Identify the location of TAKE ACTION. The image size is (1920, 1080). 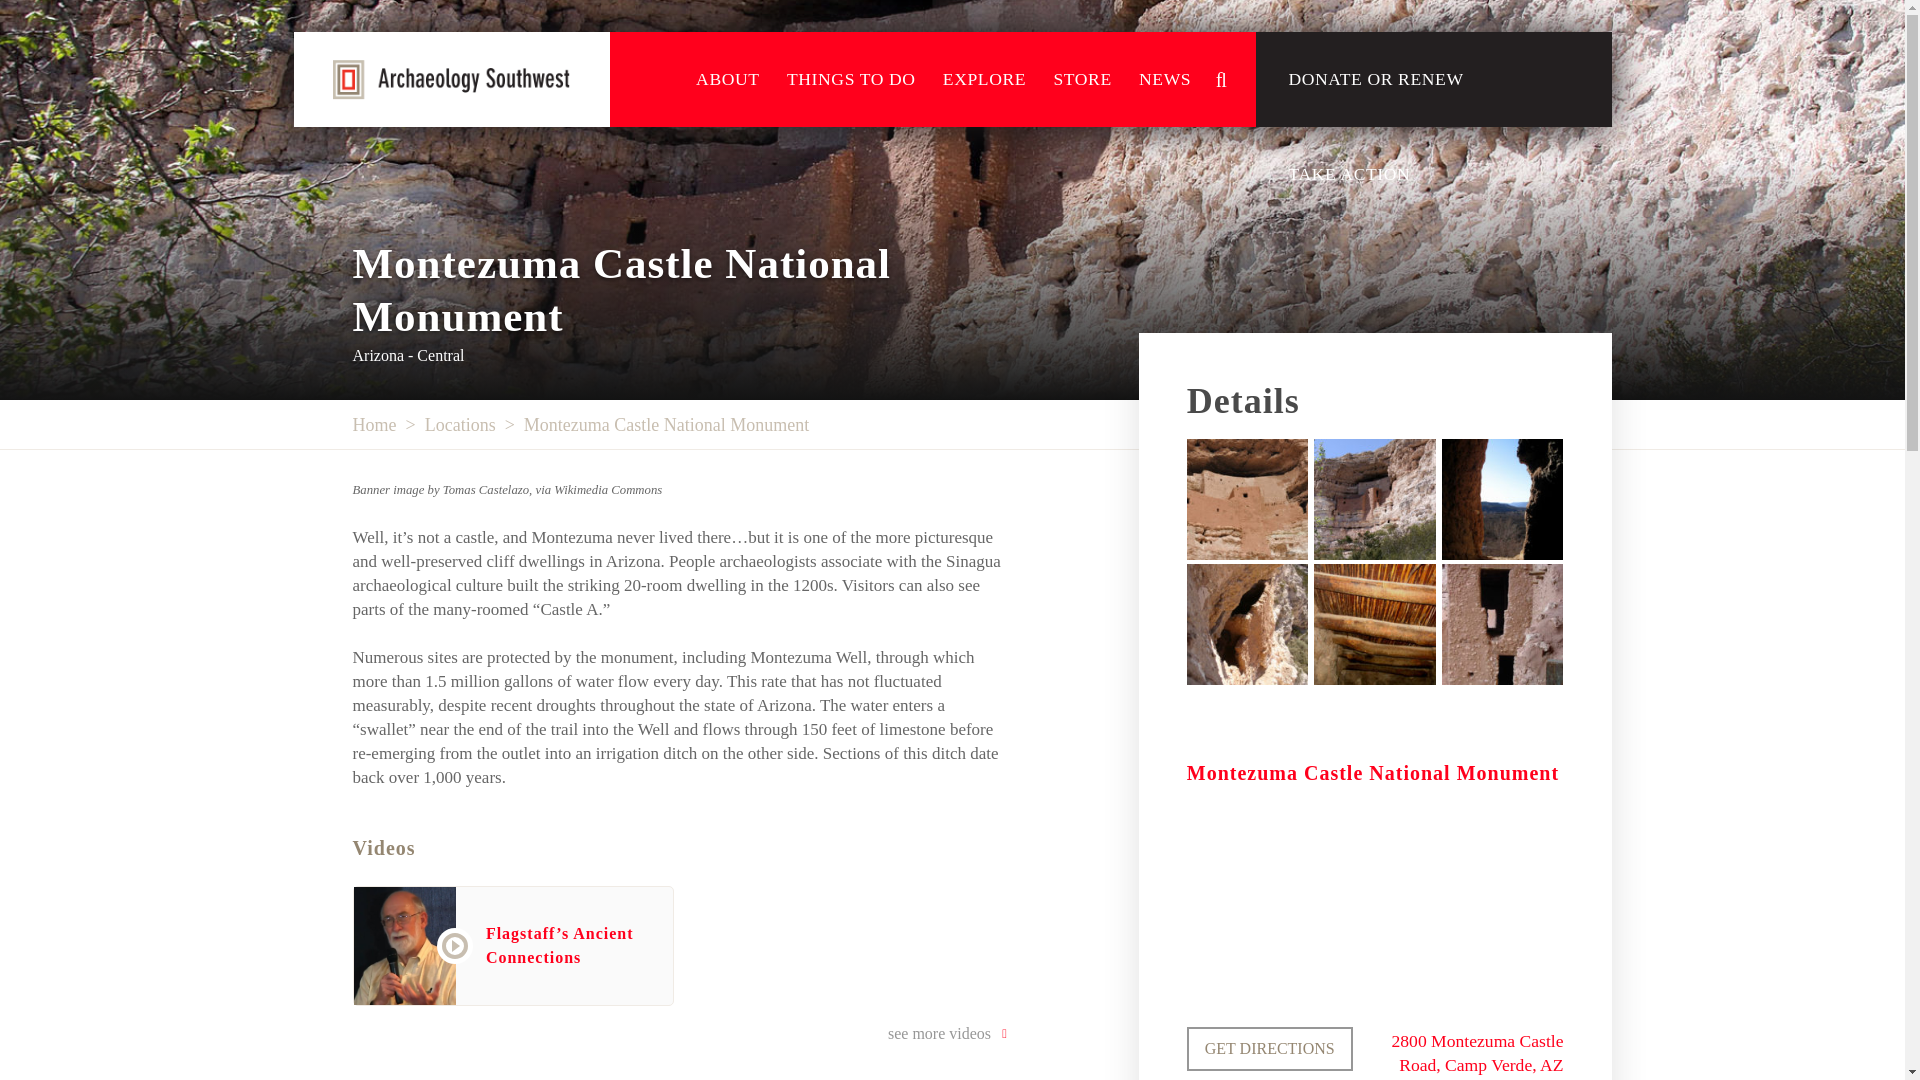
(1350, 174).